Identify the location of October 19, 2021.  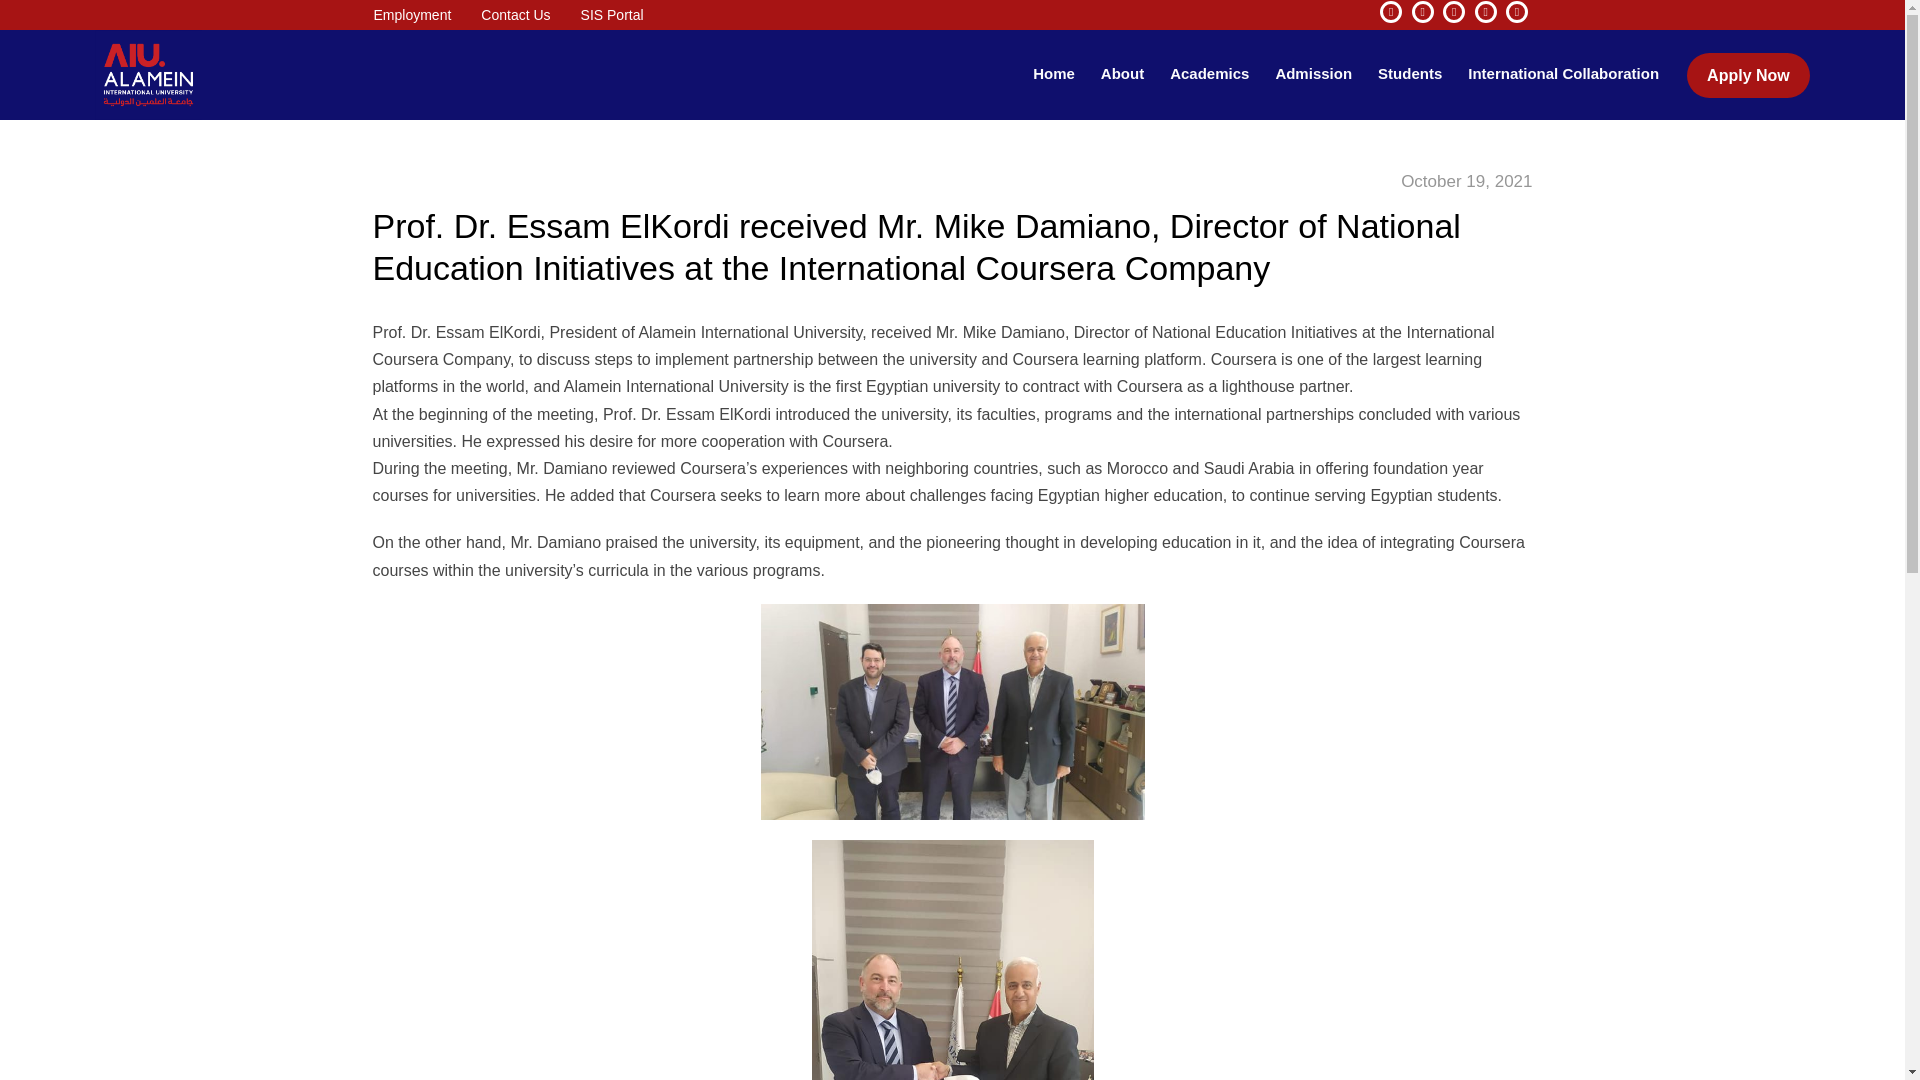
(1466, 182).